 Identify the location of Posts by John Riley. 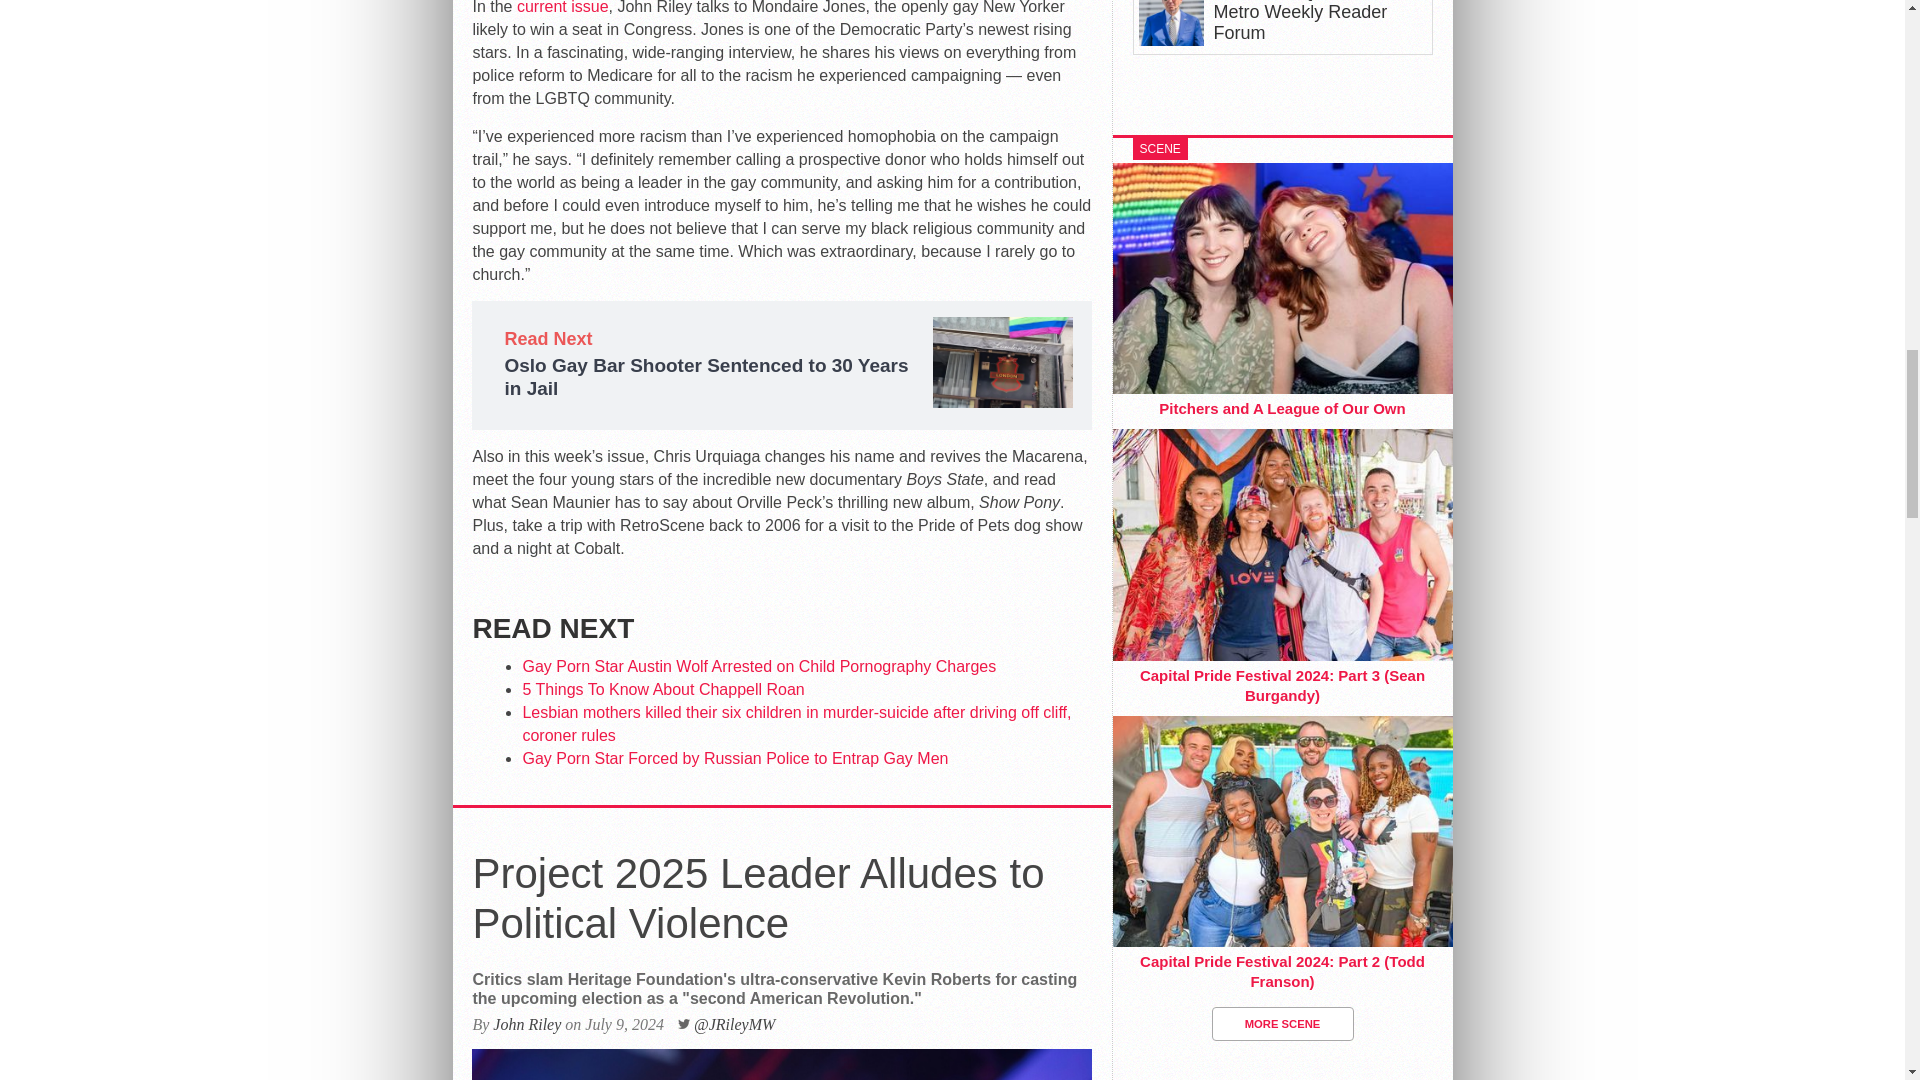
(526, 1024).